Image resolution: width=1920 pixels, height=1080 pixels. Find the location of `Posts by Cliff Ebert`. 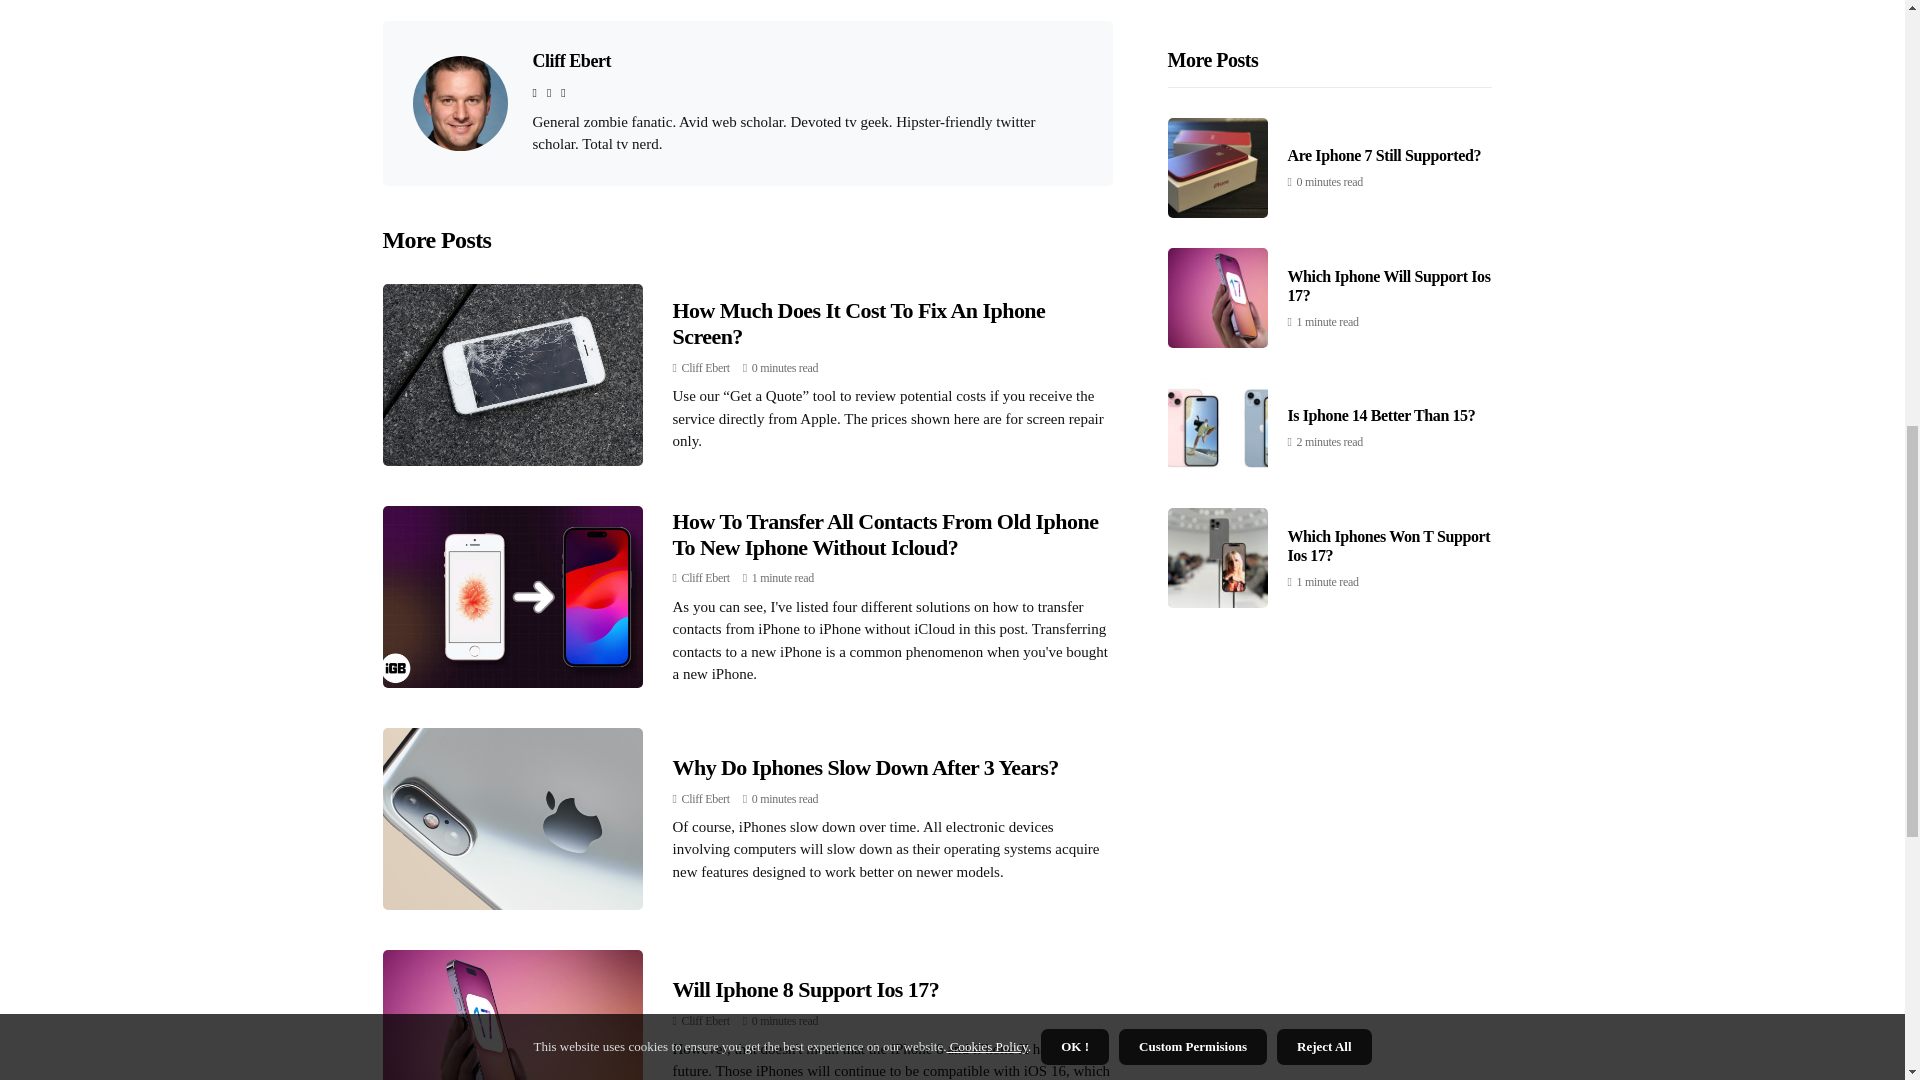

Posts by Cliff Ebert is located at coordinates (705, 578).